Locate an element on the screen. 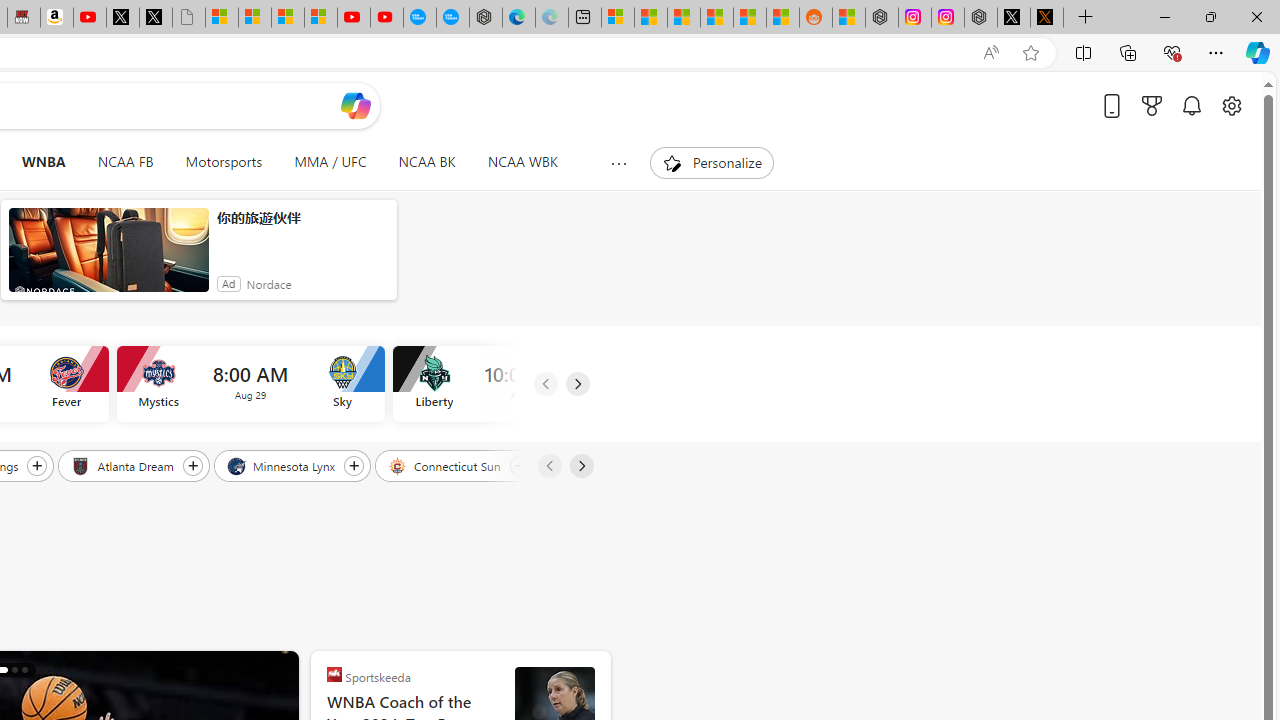 The width and height of the screenshot is (1280, 720). Nordace - Nordace has arrived Hong Kong is located at coordinates (485, 18).